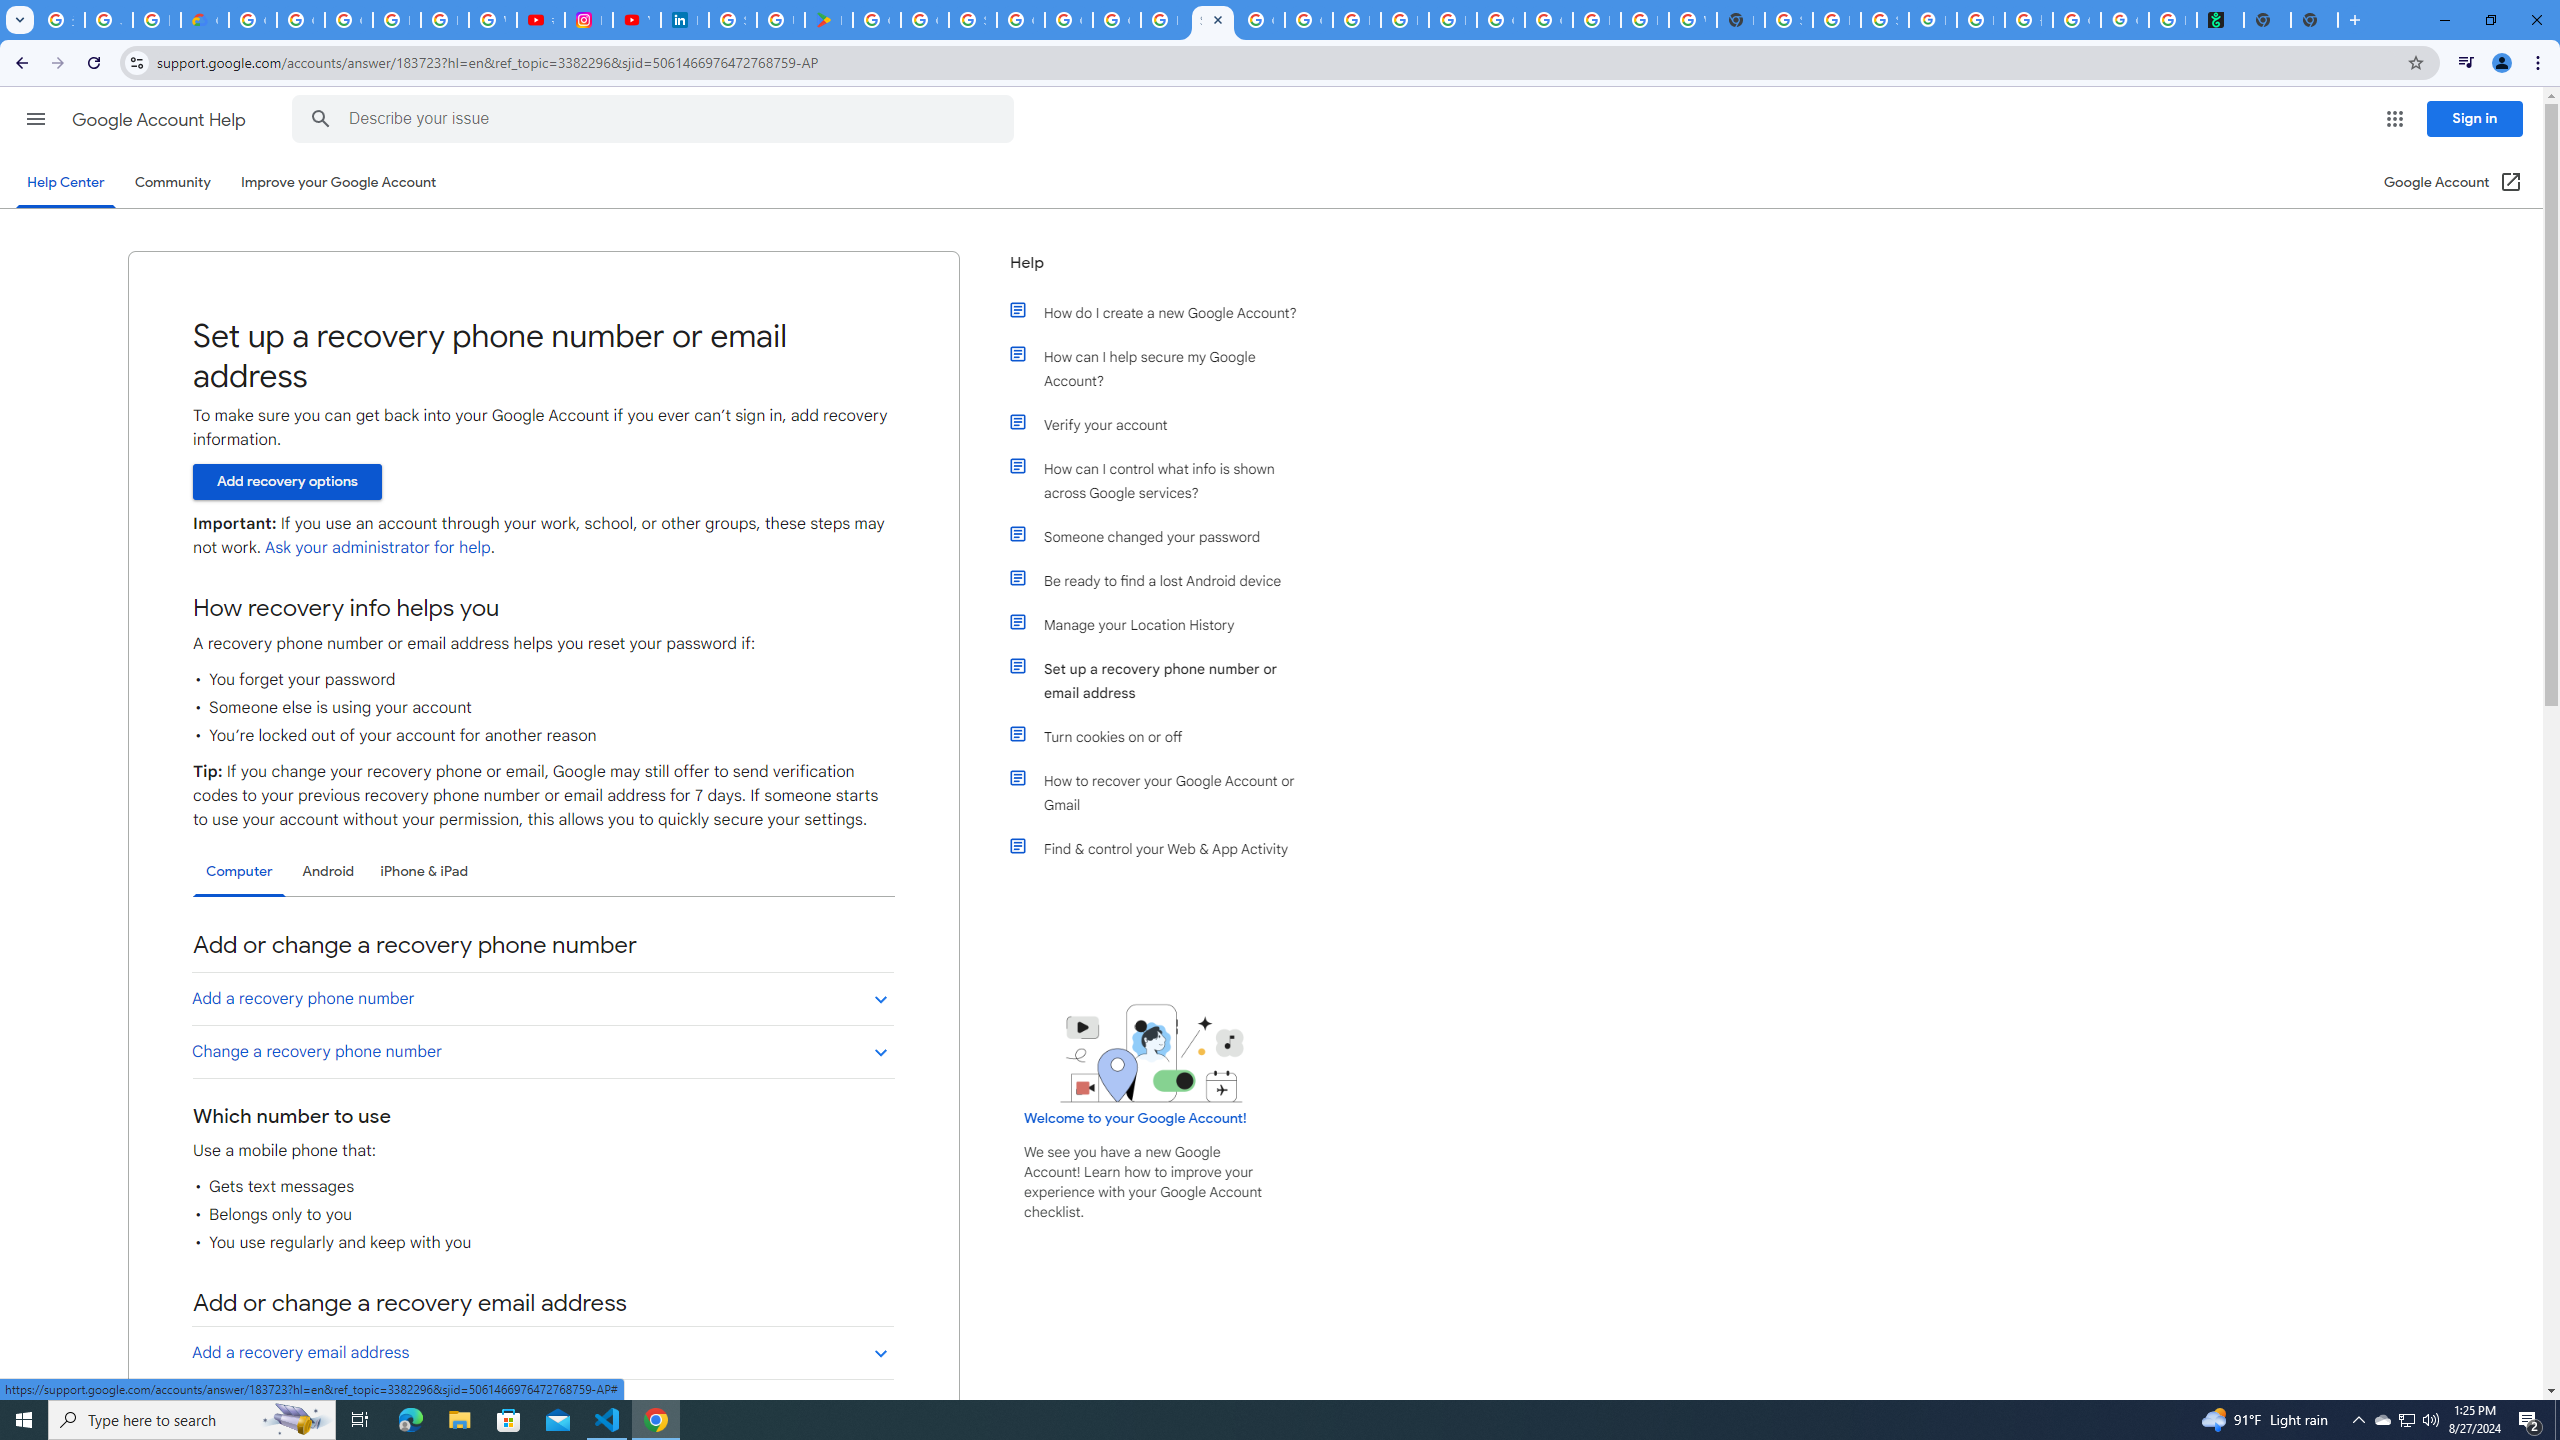  I want to click on How can I help secure my Google Account?, so click(1163, 369).